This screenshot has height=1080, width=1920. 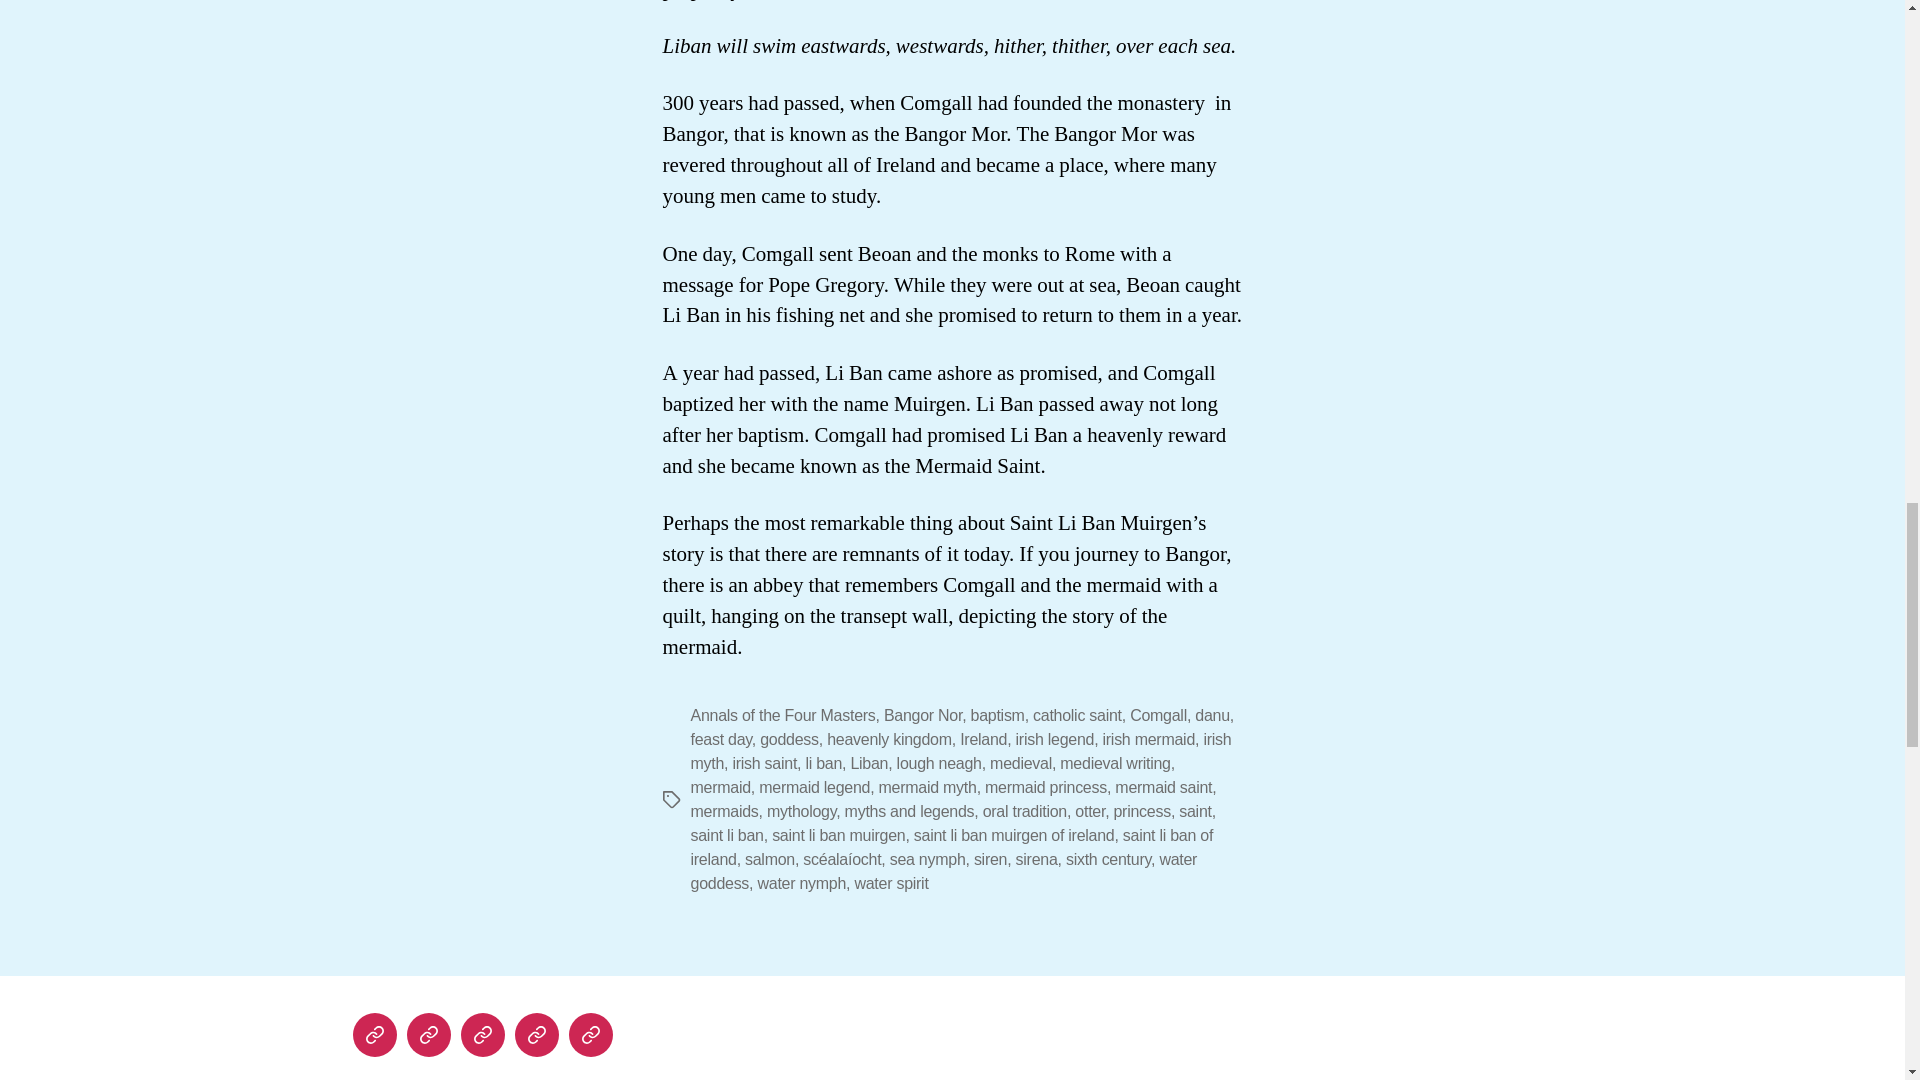 What do you see at coordinates (983, 740) in the screenshot?
I see `Ireland` at bounding box center [983, 740].